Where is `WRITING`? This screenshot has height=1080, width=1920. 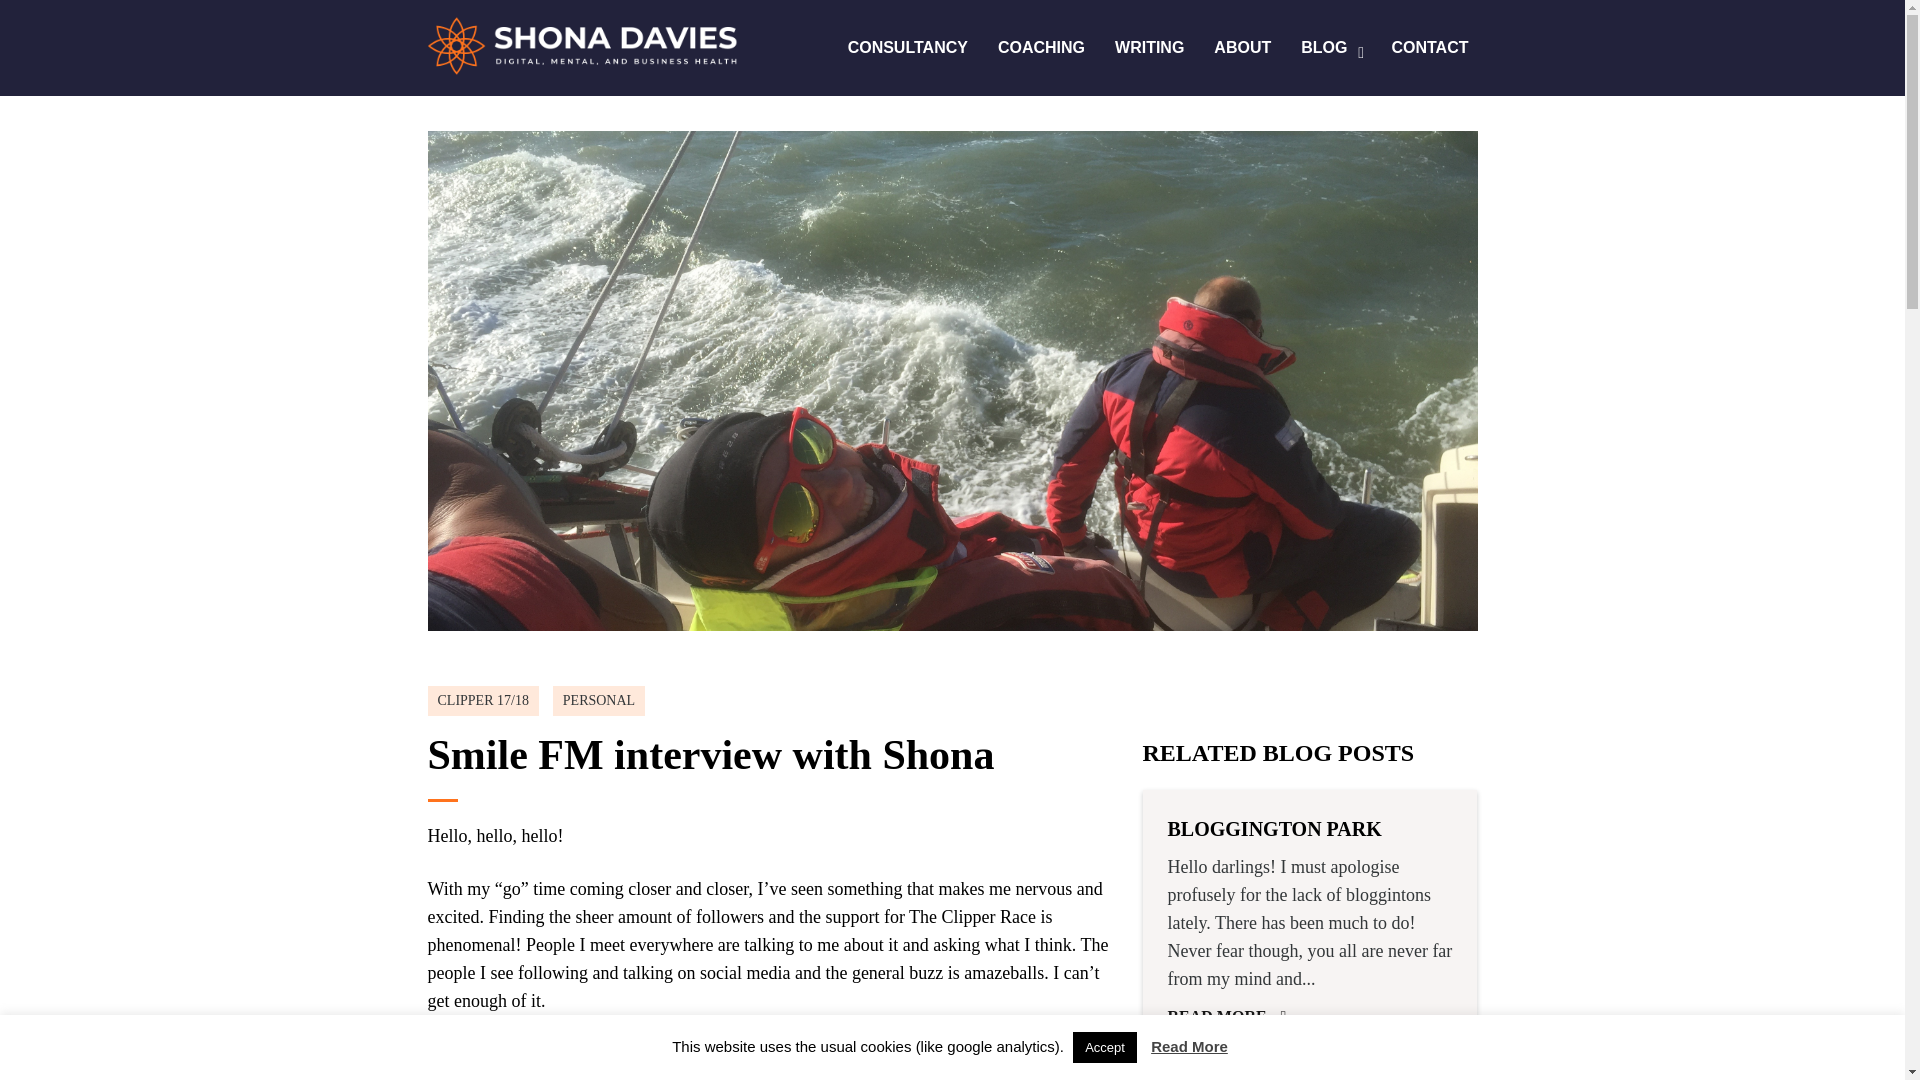 WRITING is located at coordinates (1148, 49).